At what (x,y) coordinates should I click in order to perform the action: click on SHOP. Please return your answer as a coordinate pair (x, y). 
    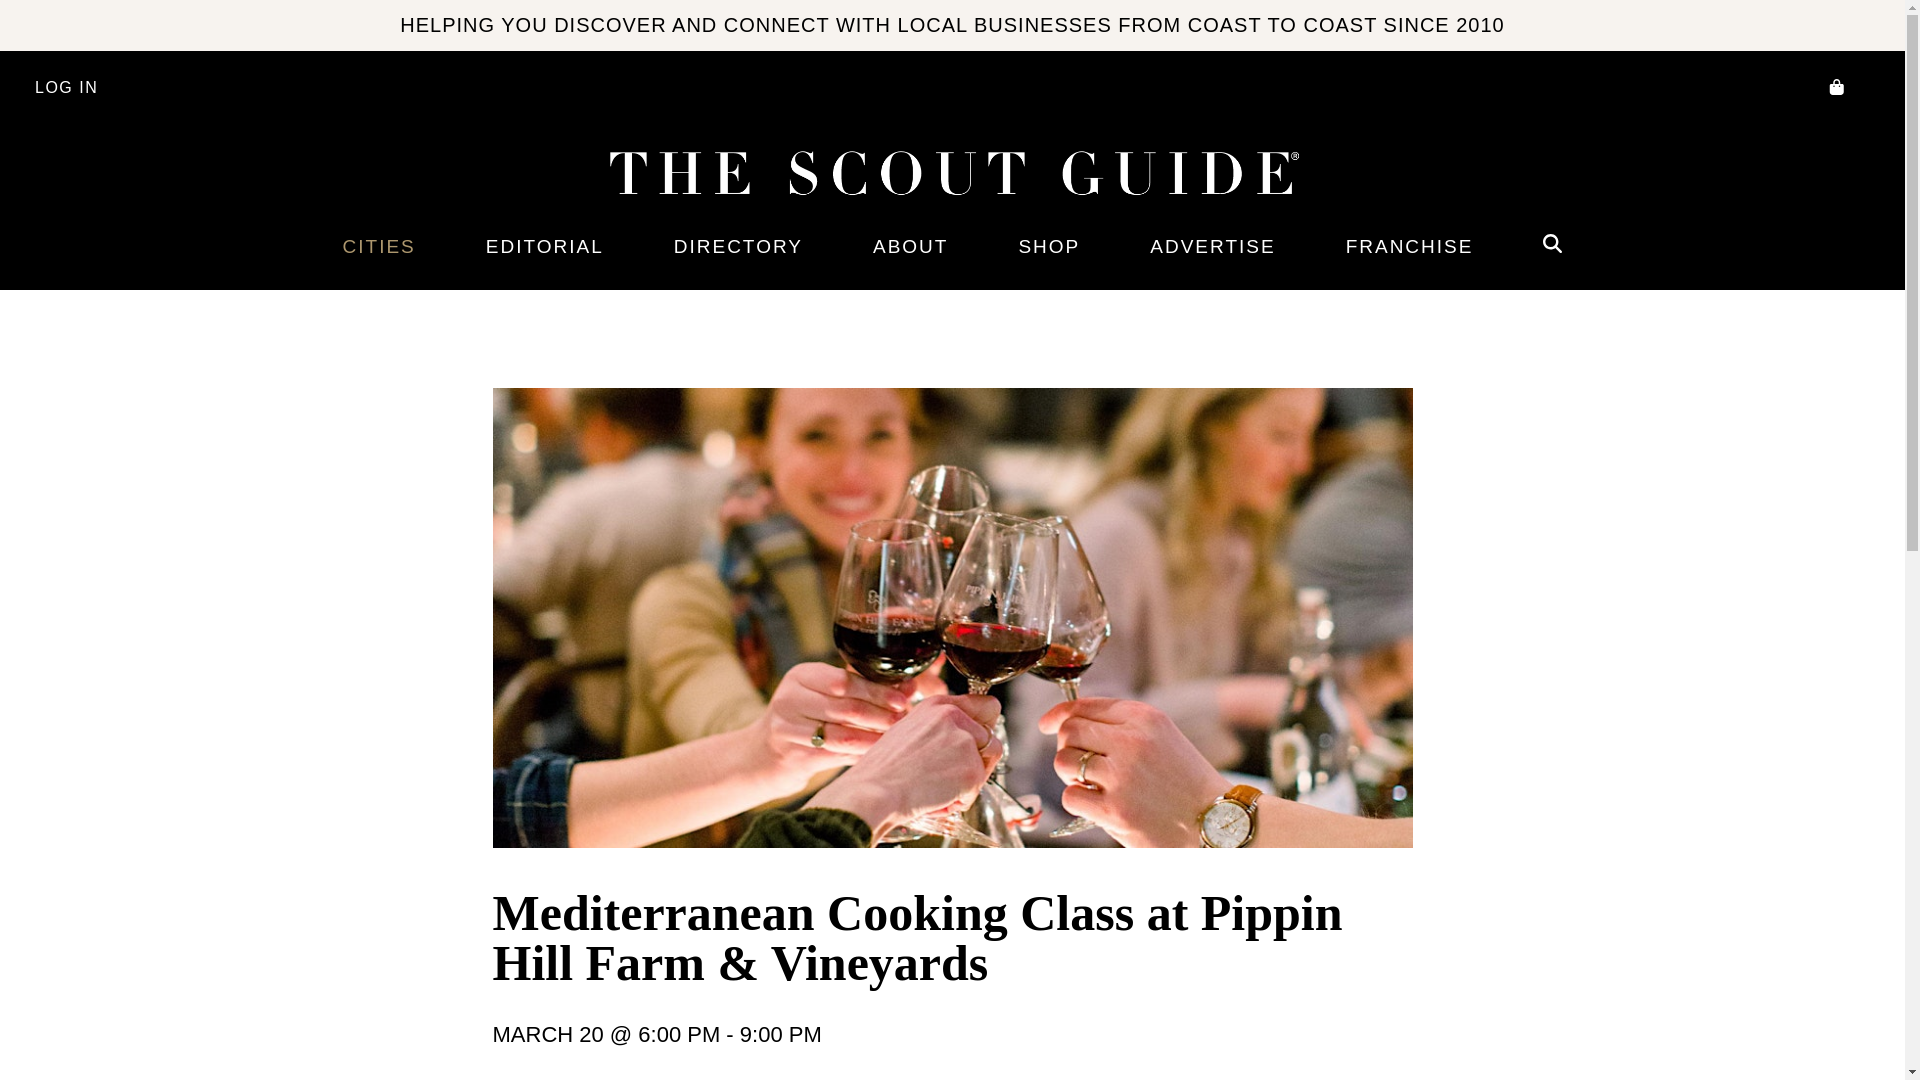
    Looking at the image, I should click on (1049, 246).